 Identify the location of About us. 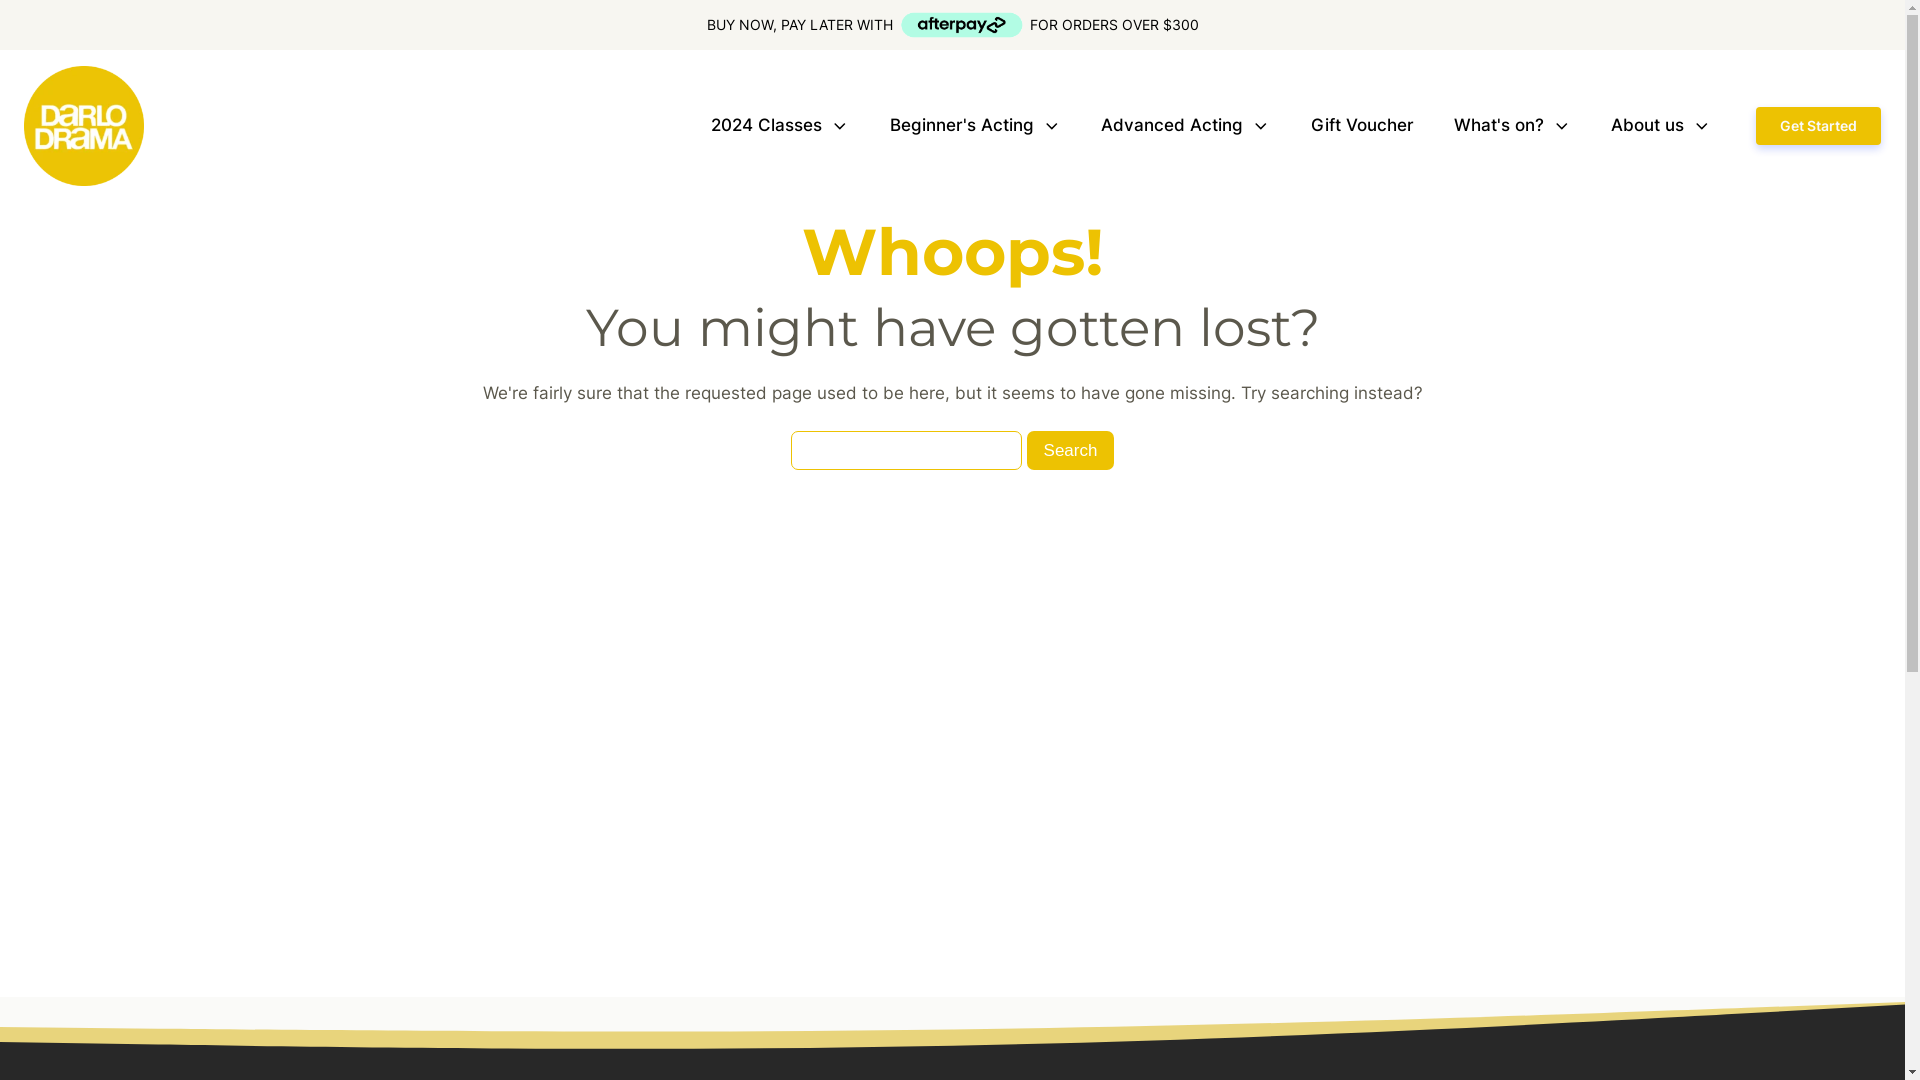
(1662, 126).